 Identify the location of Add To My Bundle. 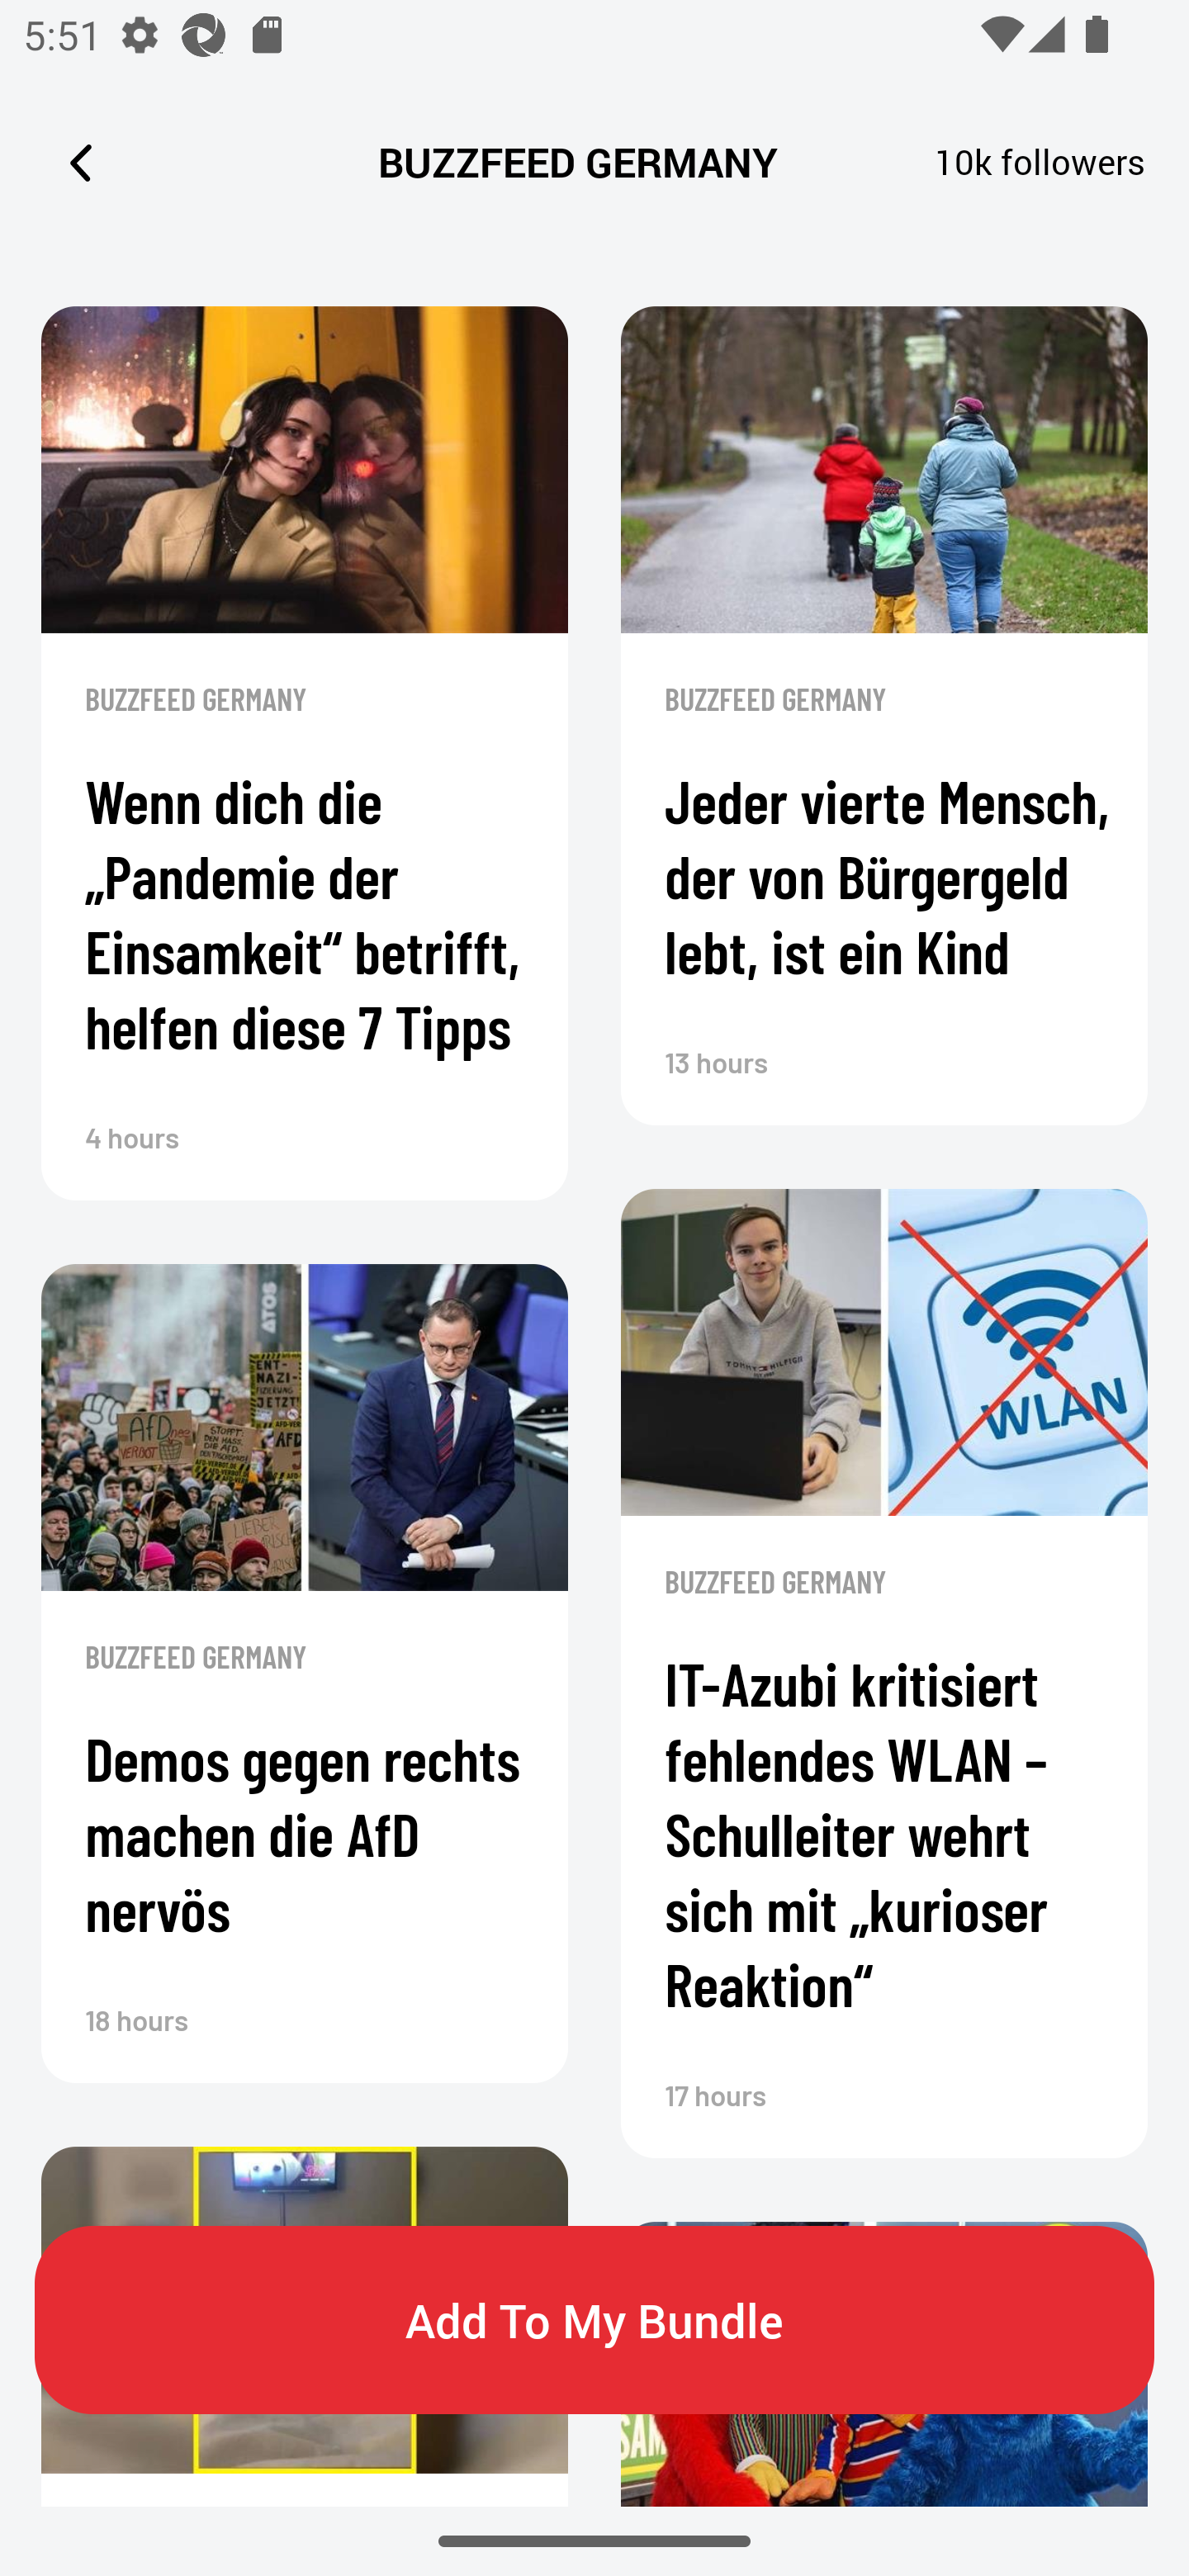
(594, 2319).